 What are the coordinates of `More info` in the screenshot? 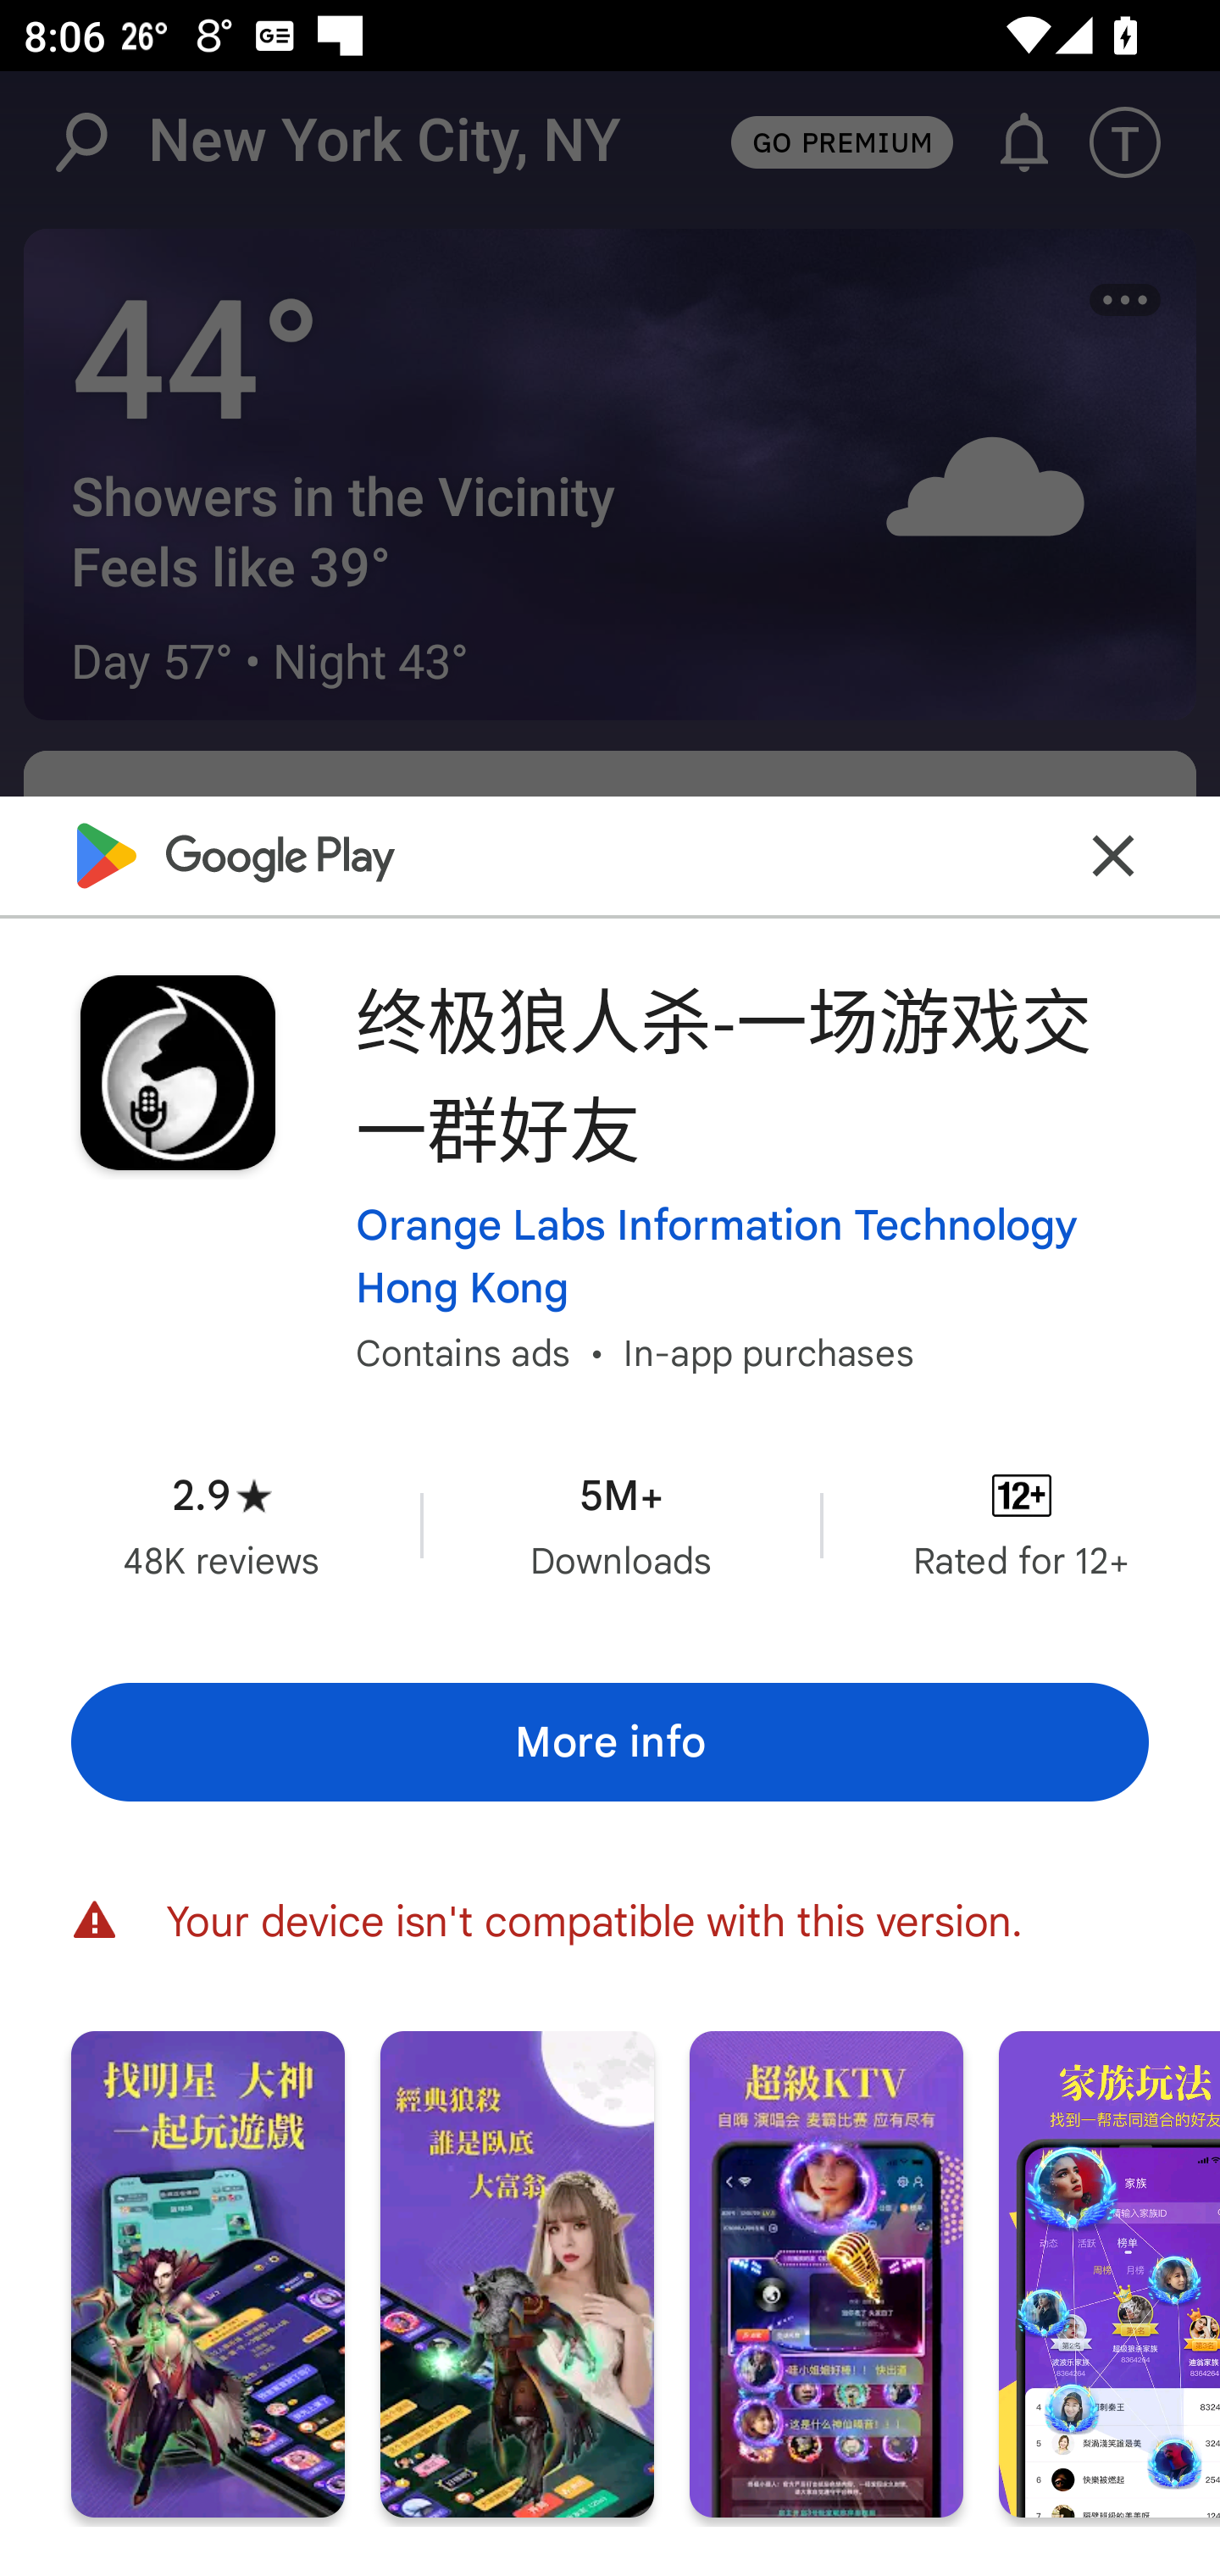 It's located at (610, 1740).